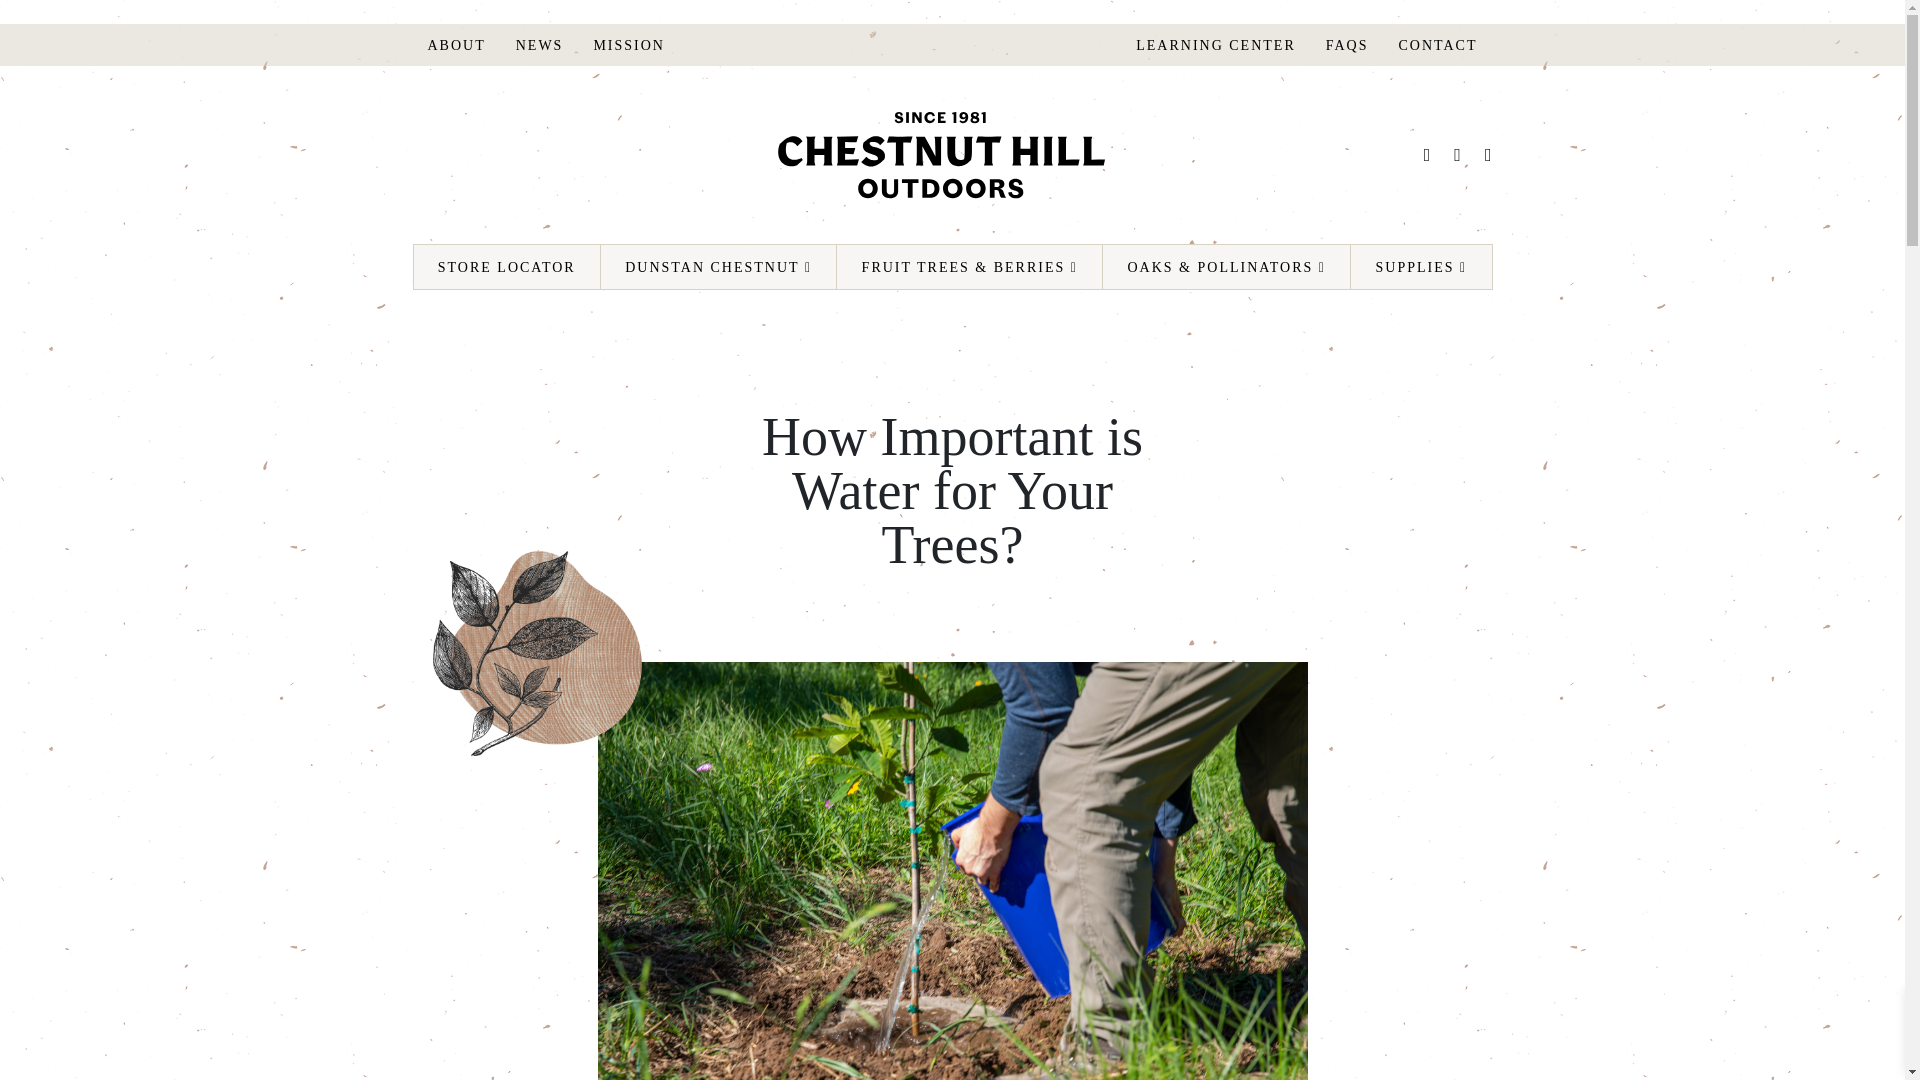  Describe the element at coordinates (456, 45) in the screenshot. I see `ABOUT` at that location.